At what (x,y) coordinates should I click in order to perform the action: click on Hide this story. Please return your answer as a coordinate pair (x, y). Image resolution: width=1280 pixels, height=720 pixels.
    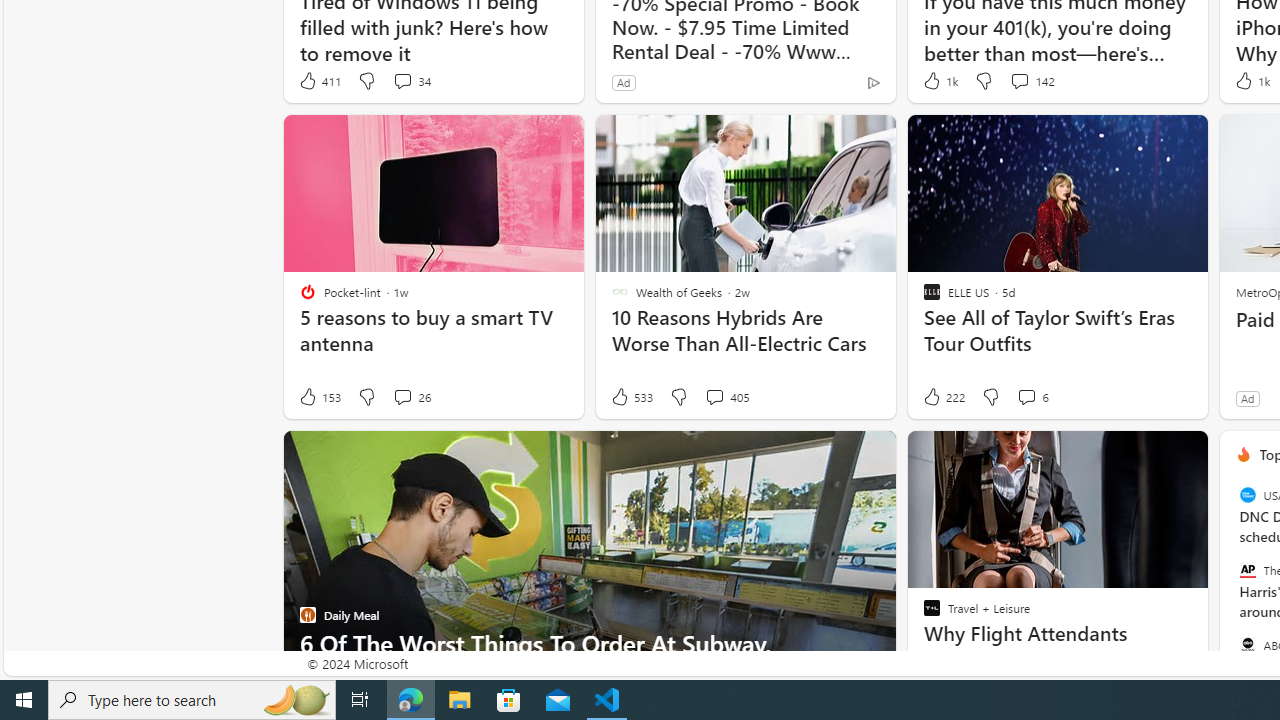
    Looking at the image, I should click on (1147, 454).